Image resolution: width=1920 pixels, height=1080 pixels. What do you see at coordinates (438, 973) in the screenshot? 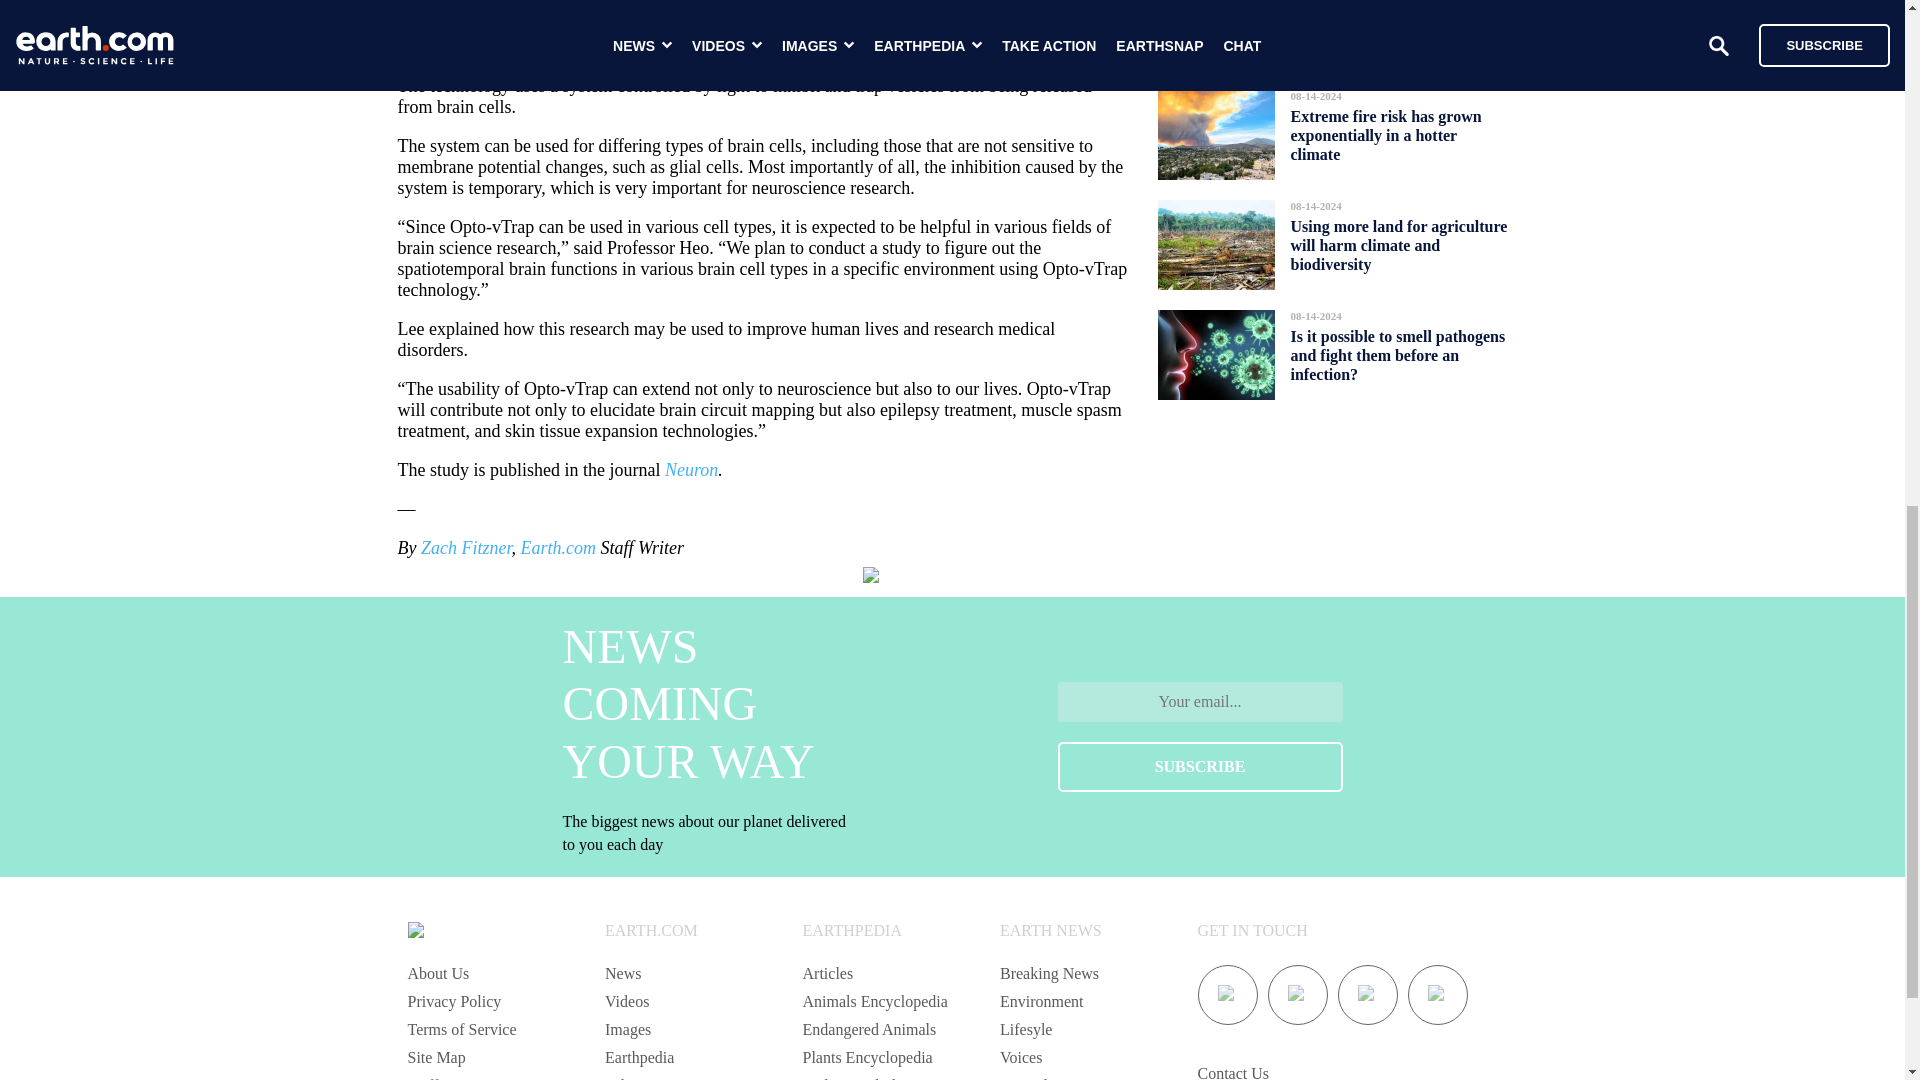
I see `About Us` at bounding box center [438, 973].